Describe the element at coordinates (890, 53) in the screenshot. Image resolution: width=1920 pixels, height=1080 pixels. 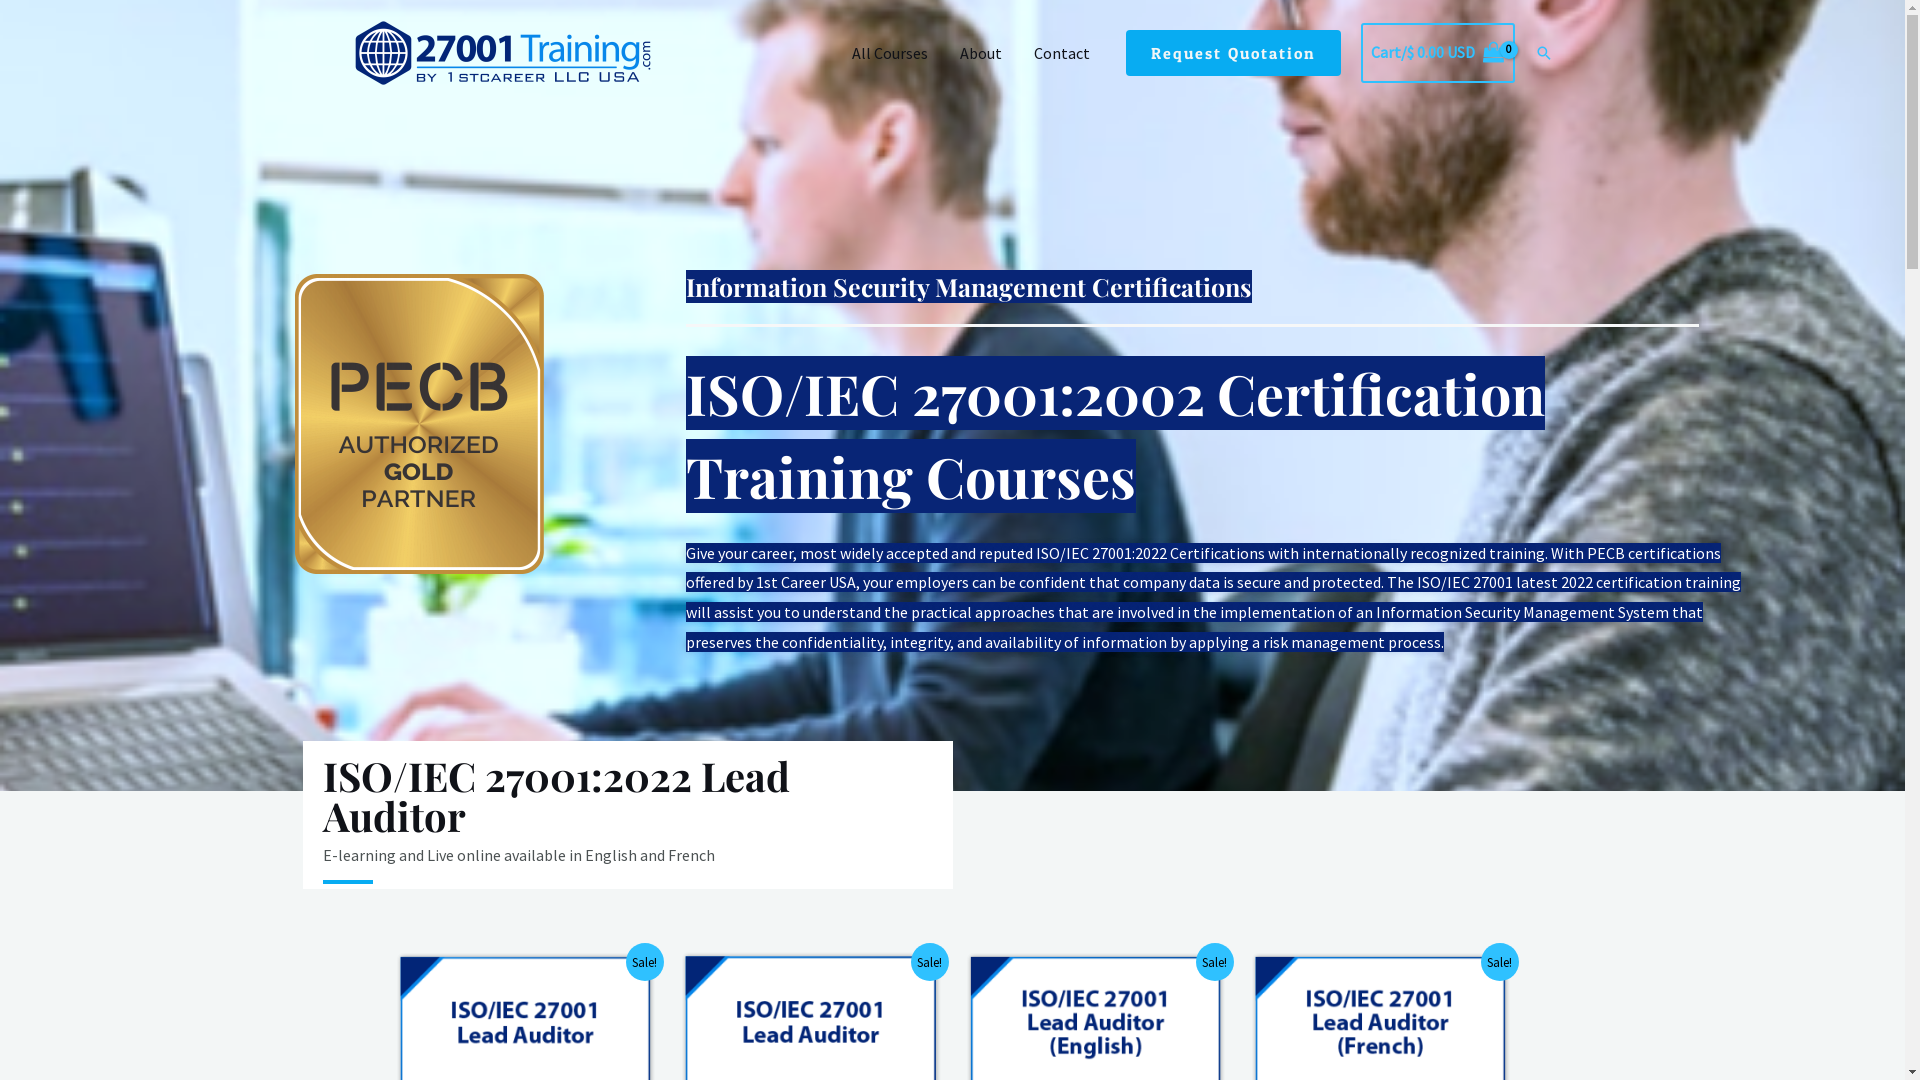
I see `All Courses` at that location.